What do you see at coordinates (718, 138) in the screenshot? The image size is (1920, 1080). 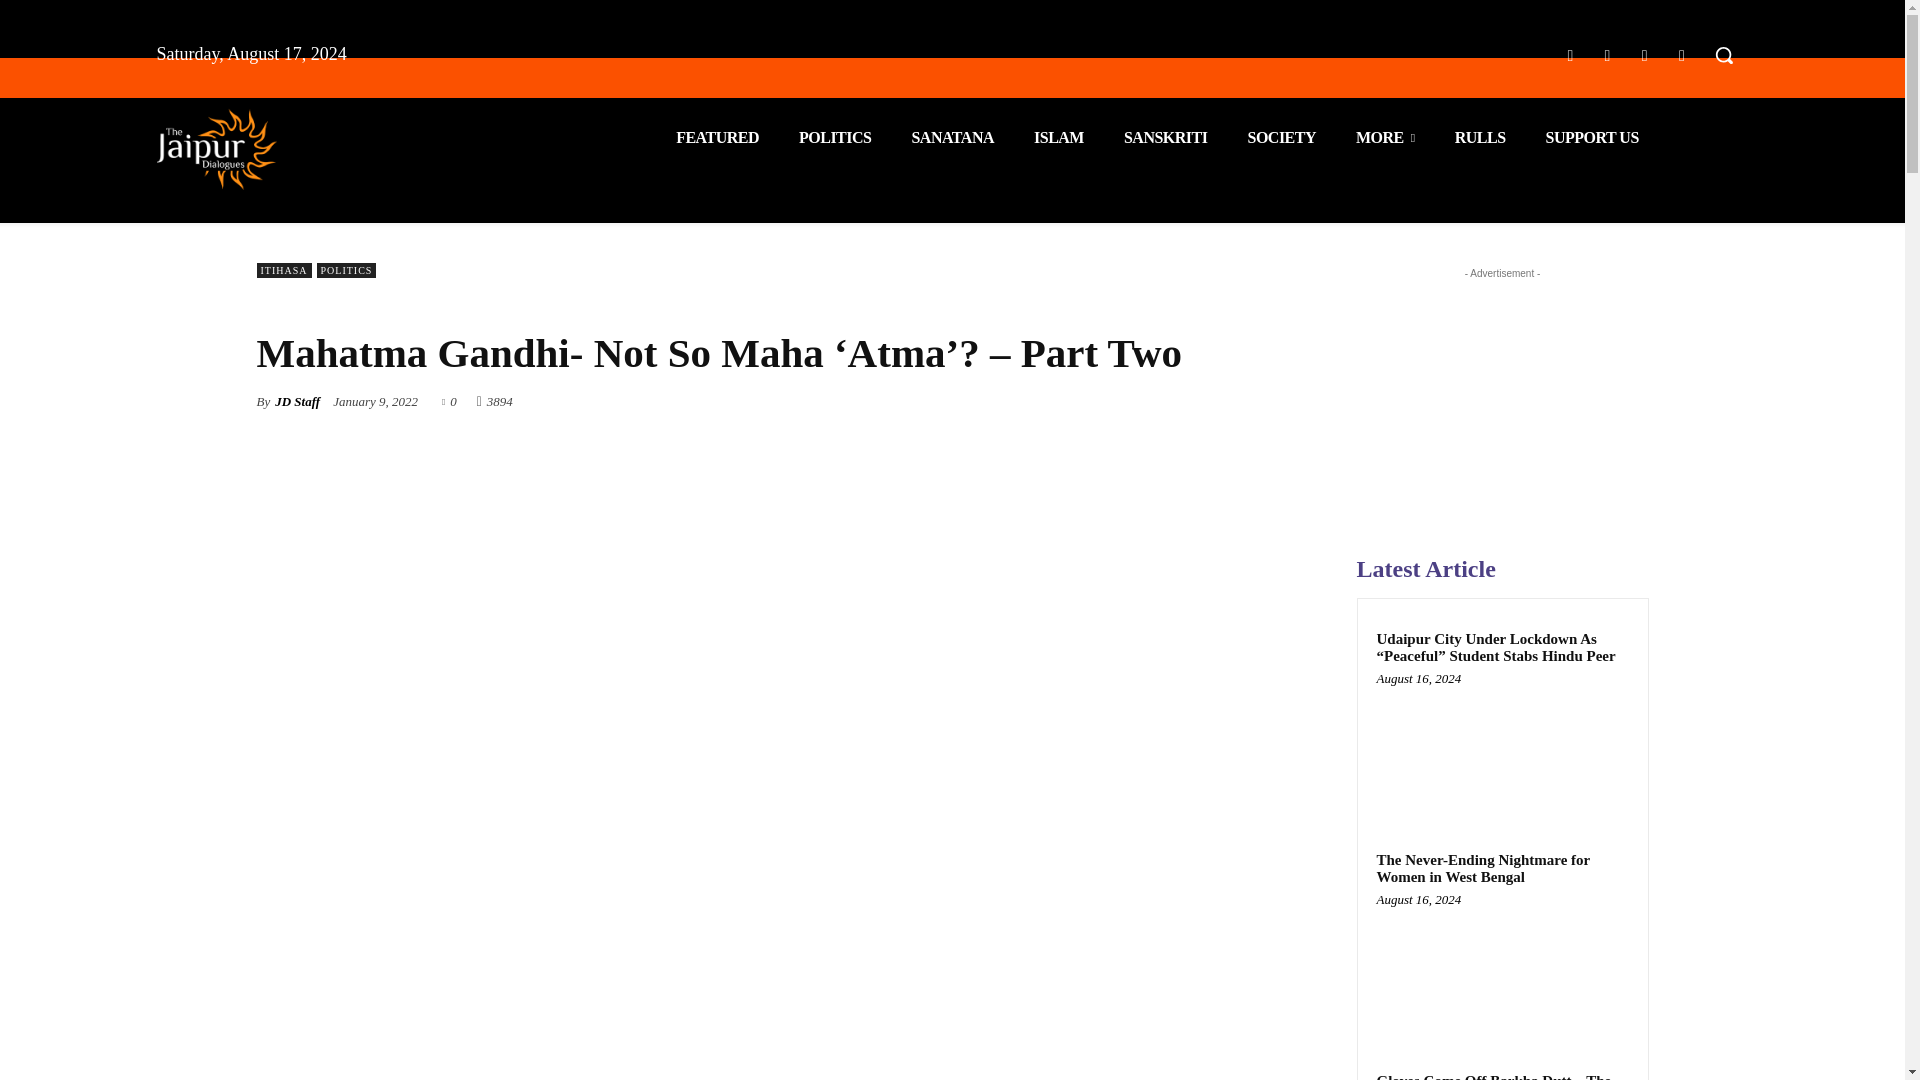 I see `FEATURED` at bounding box center [718, 138].